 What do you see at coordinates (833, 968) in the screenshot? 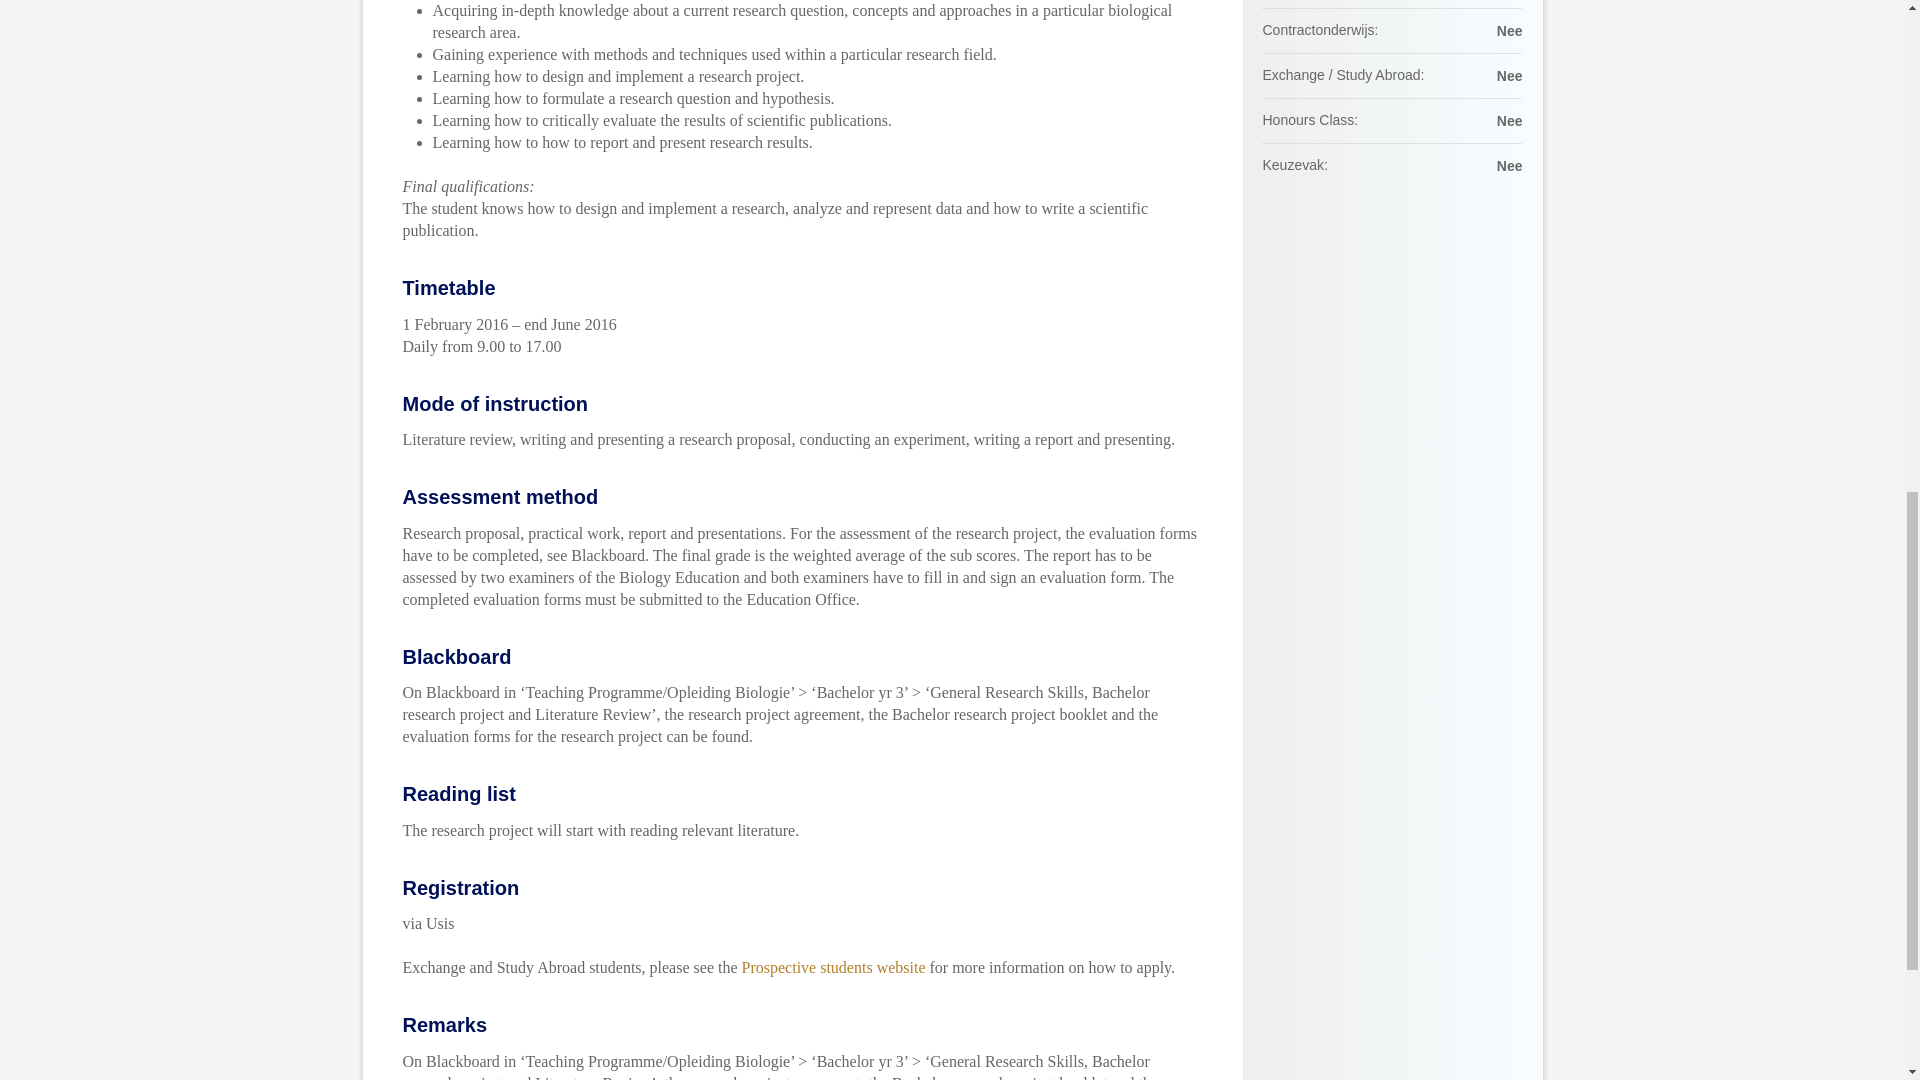
I see `Prospective students website` at bounding box center [833, 968].